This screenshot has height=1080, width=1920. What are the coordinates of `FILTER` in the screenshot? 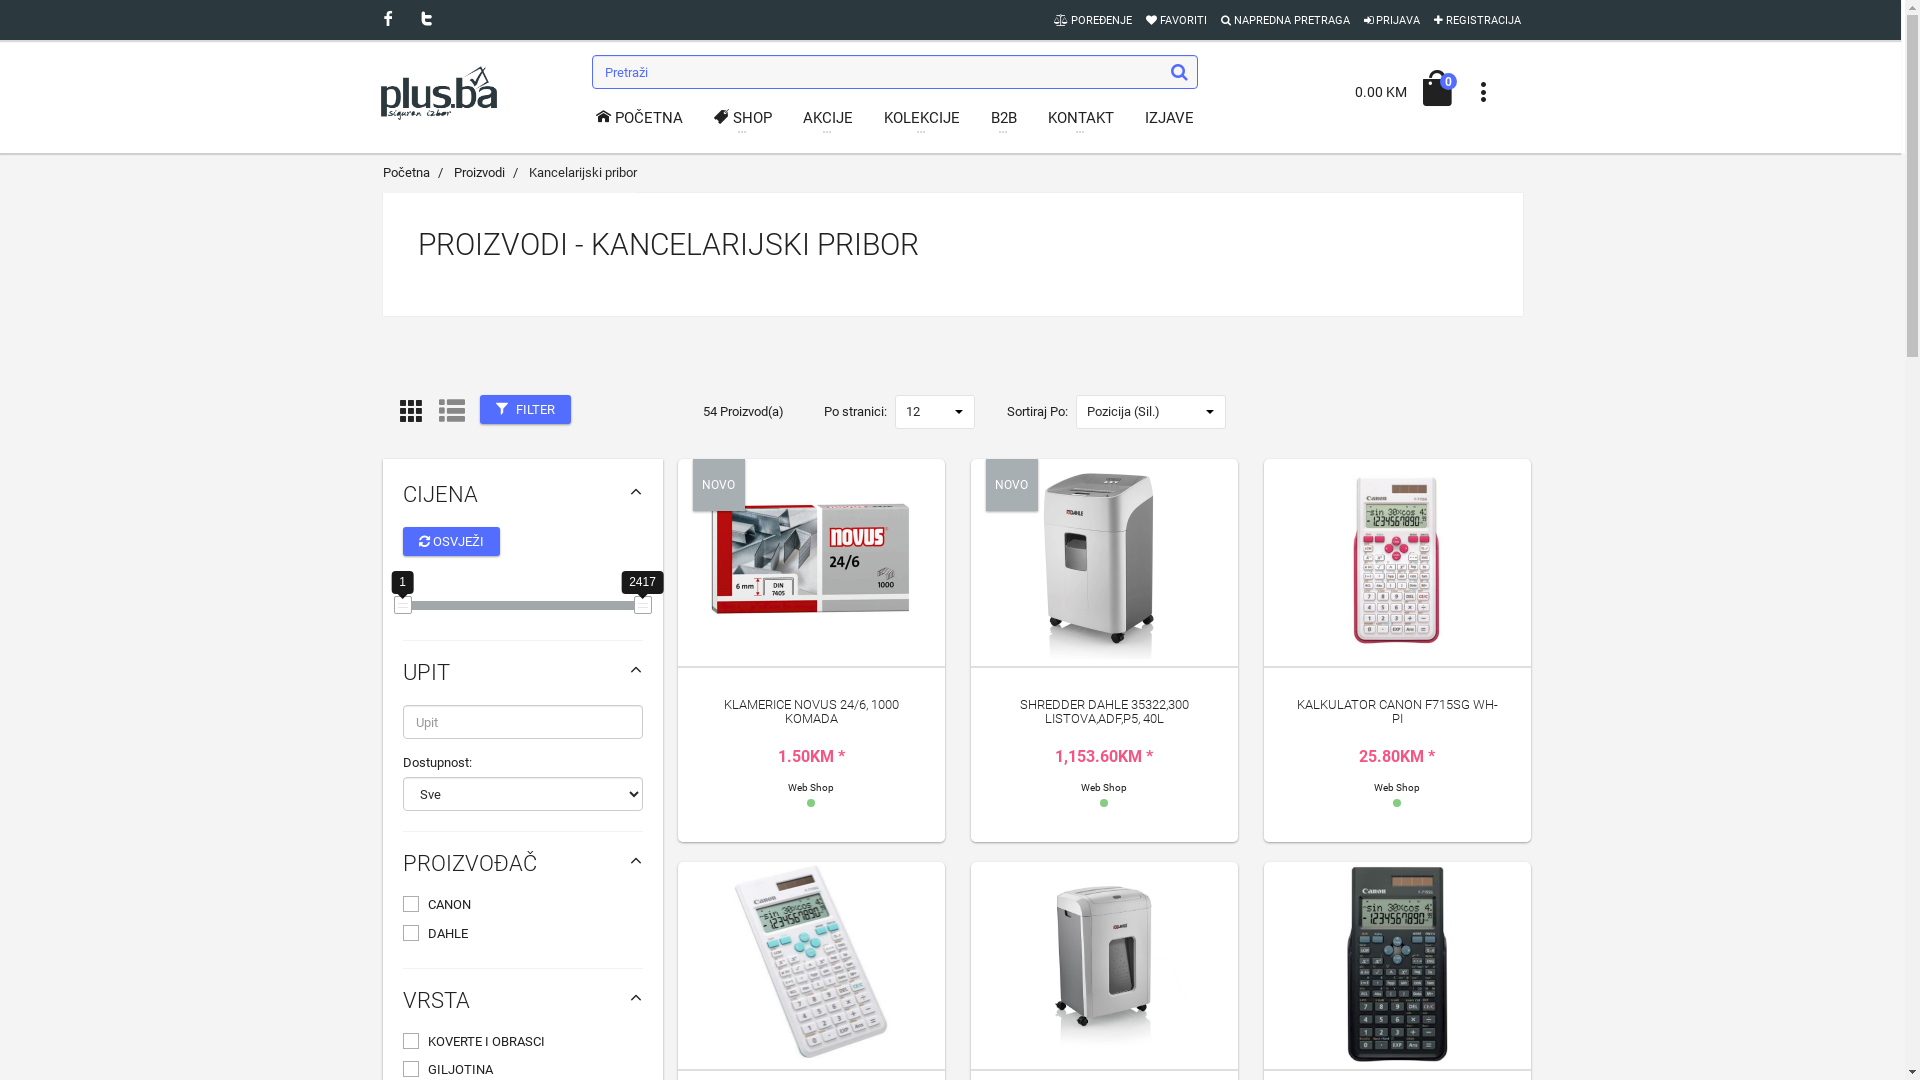 It's located at (526, 410).